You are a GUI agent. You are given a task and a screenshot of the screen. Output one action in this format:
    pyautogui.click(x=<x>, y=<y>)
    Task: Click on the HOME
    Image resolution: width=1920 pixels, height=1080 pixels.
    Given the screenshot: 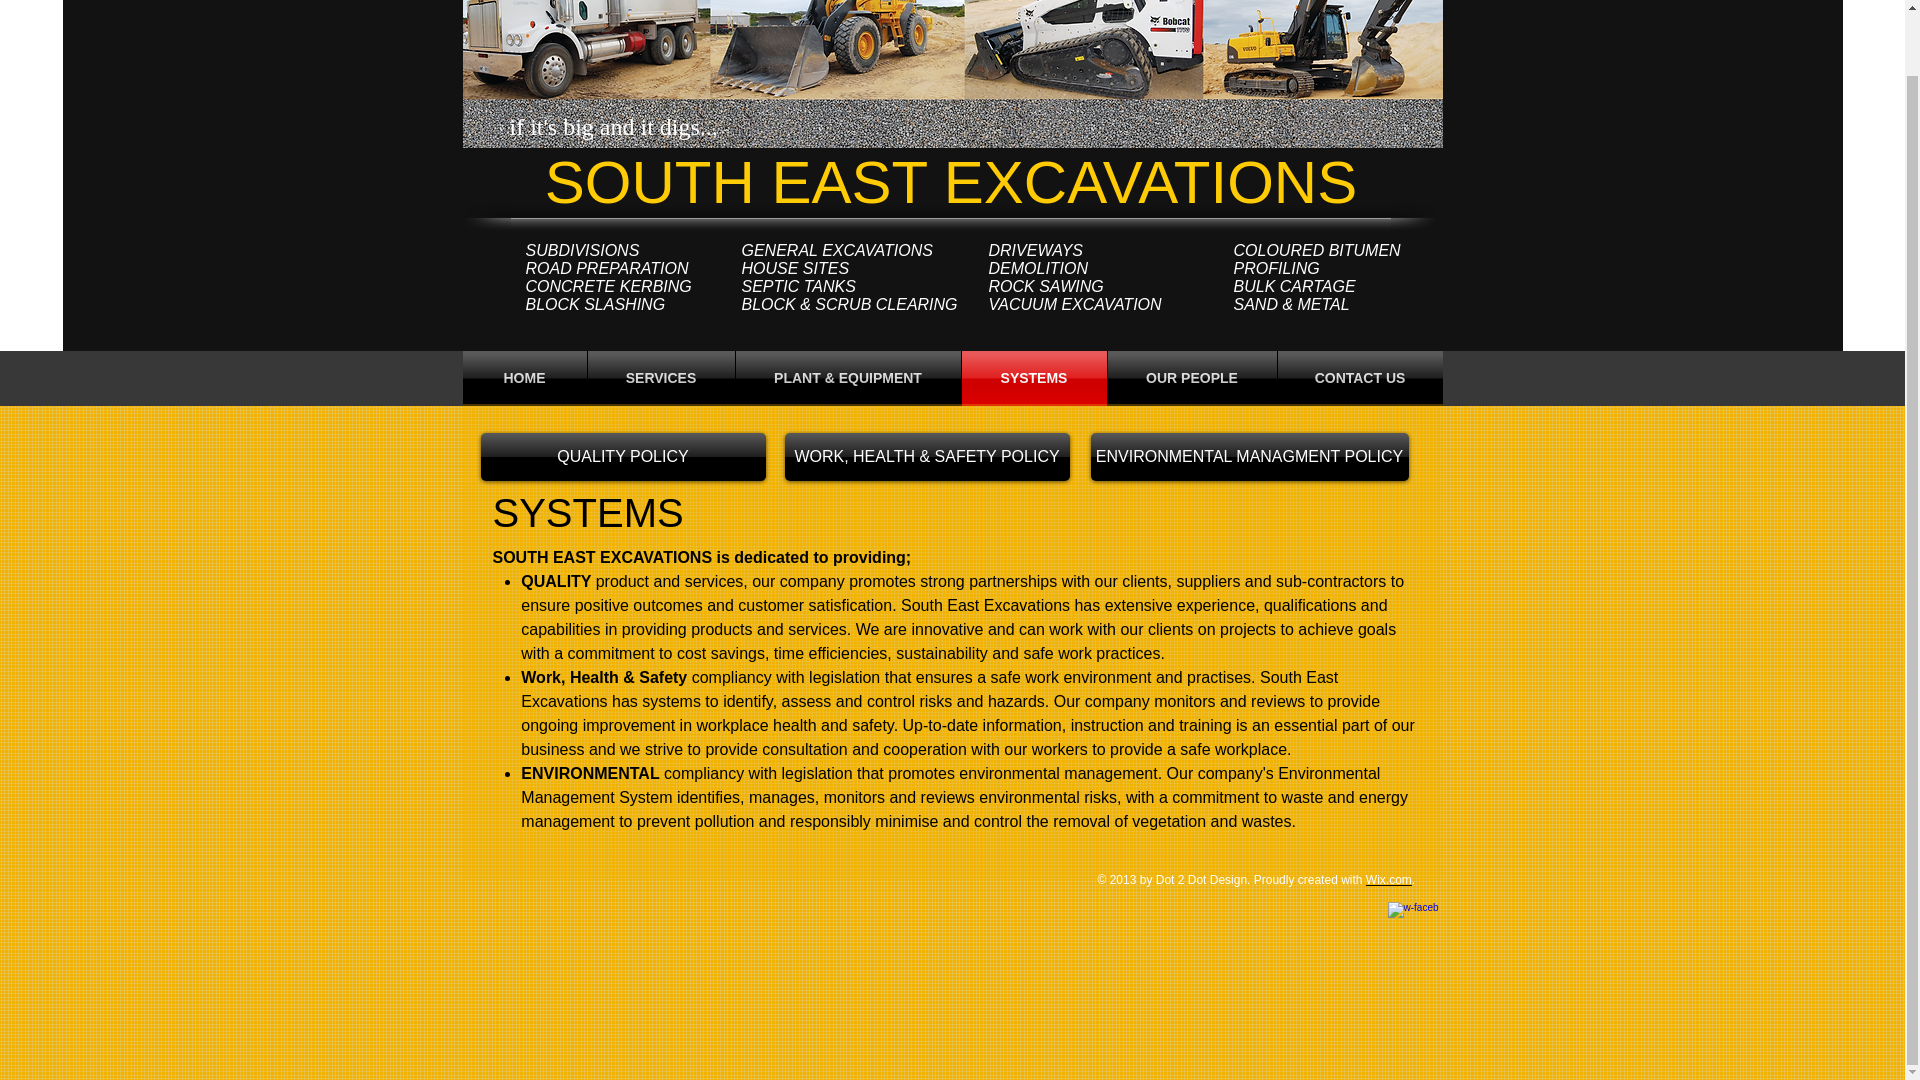 What is the action you would take?
    pyautogui.click(x=524, y=378)
    